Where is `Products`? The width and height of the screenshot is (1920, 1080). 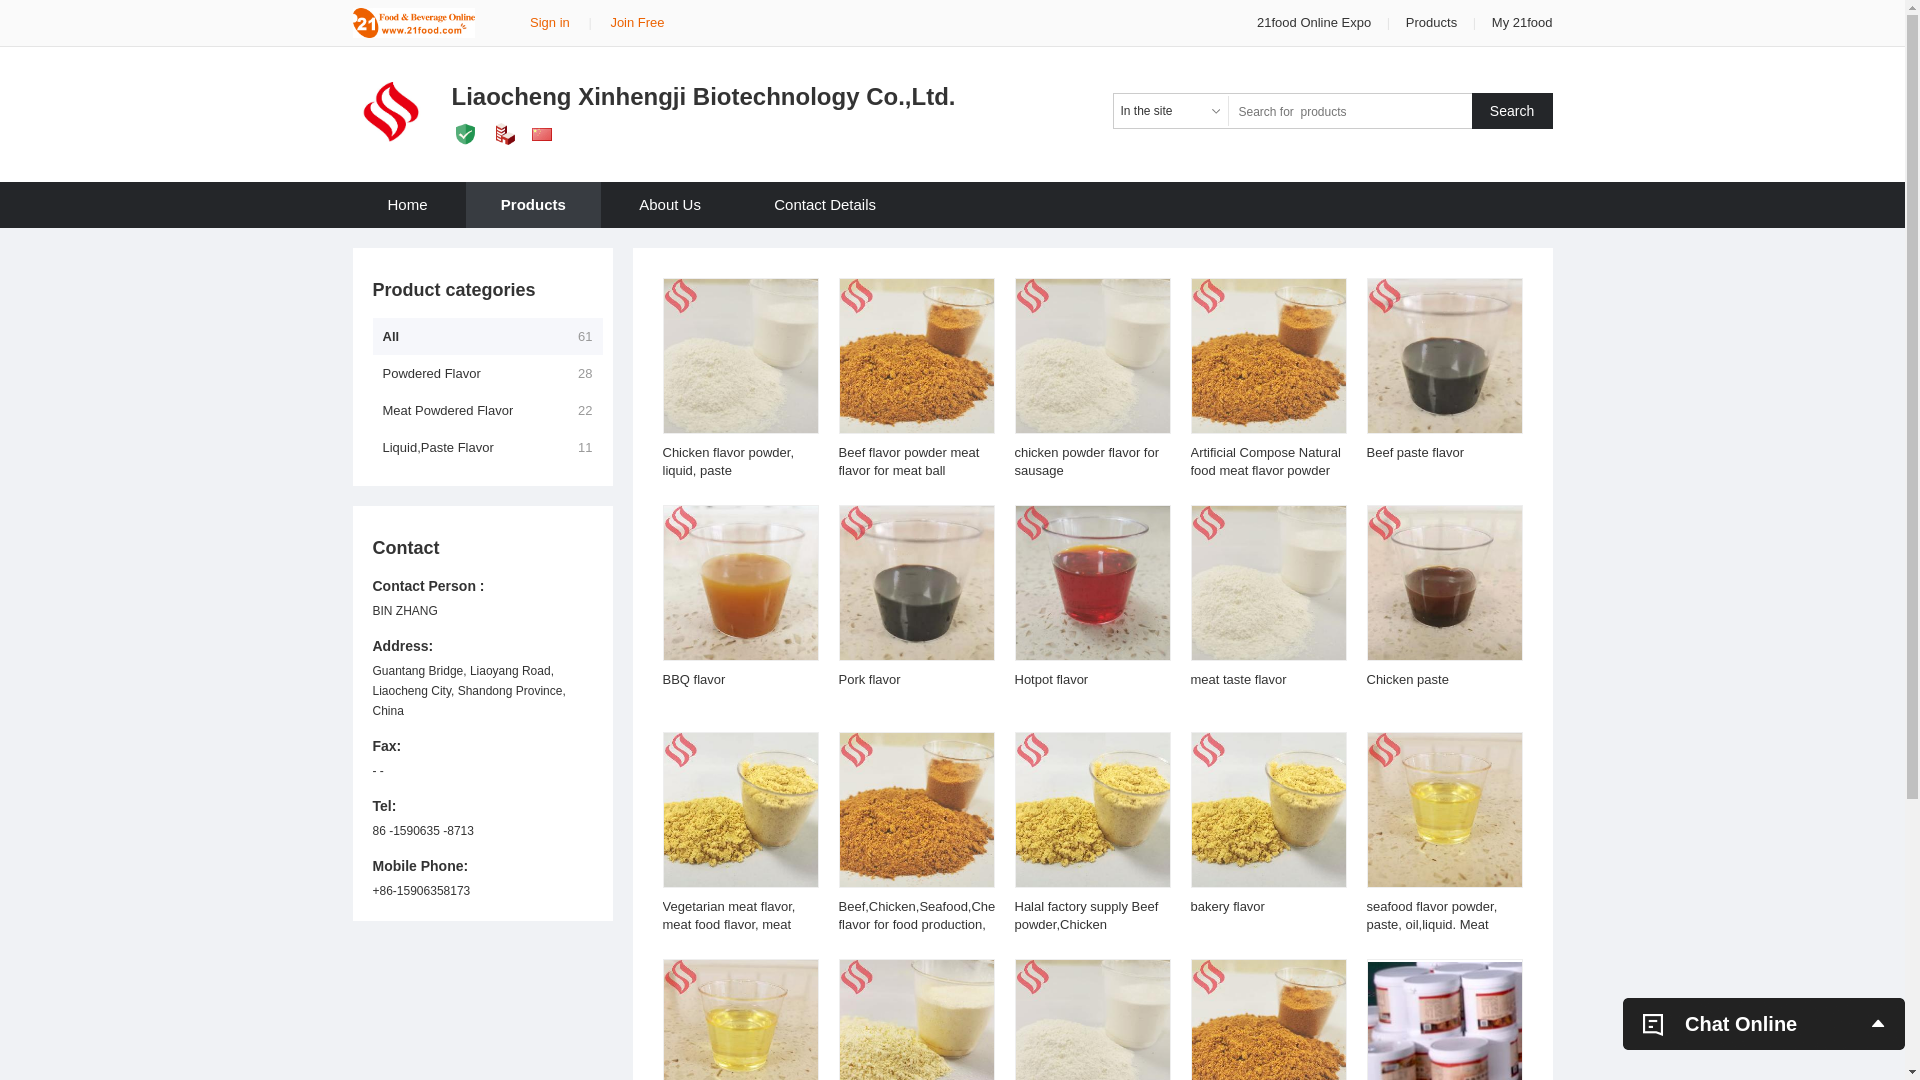 Products is located at coordinates (534, 205).